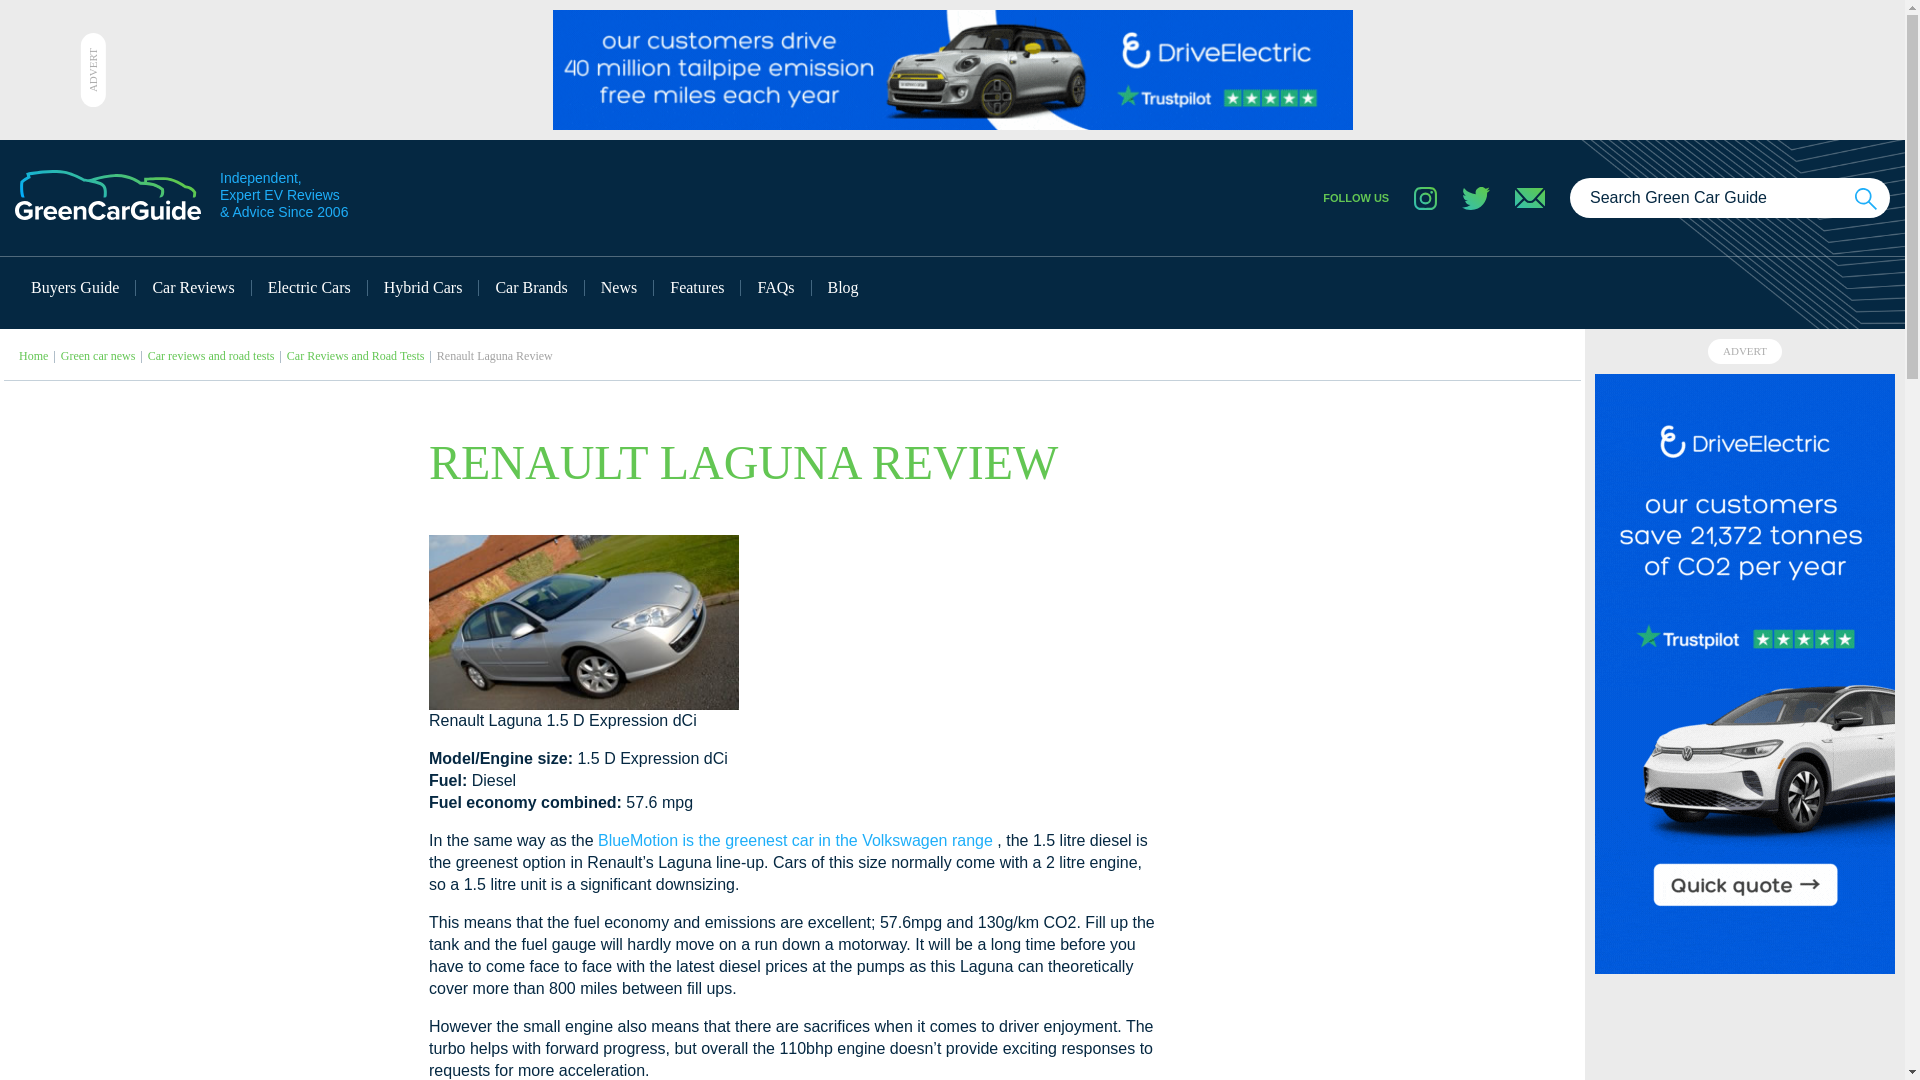 Image resolution: width=1920 pixels, height=1080 pixels. What do you see at coordinates (355, 355) in the screenshot?
I see `Go to the Car Reviews and Road Tests category archives.` at bounding box center [355, 355].